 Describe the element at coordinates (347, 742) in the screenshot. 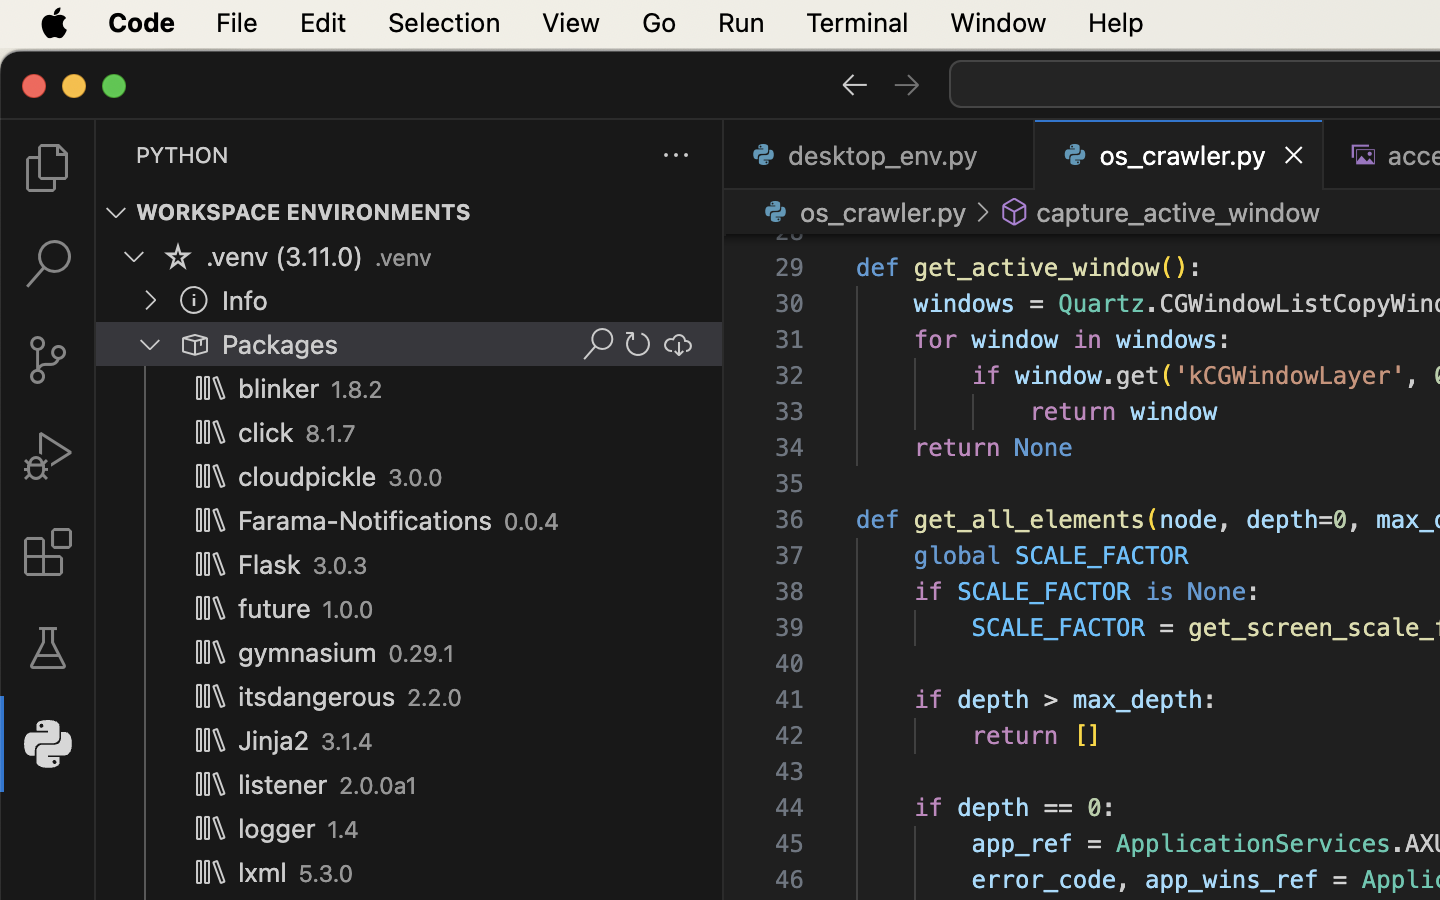

I see `3.1.4` at that location.